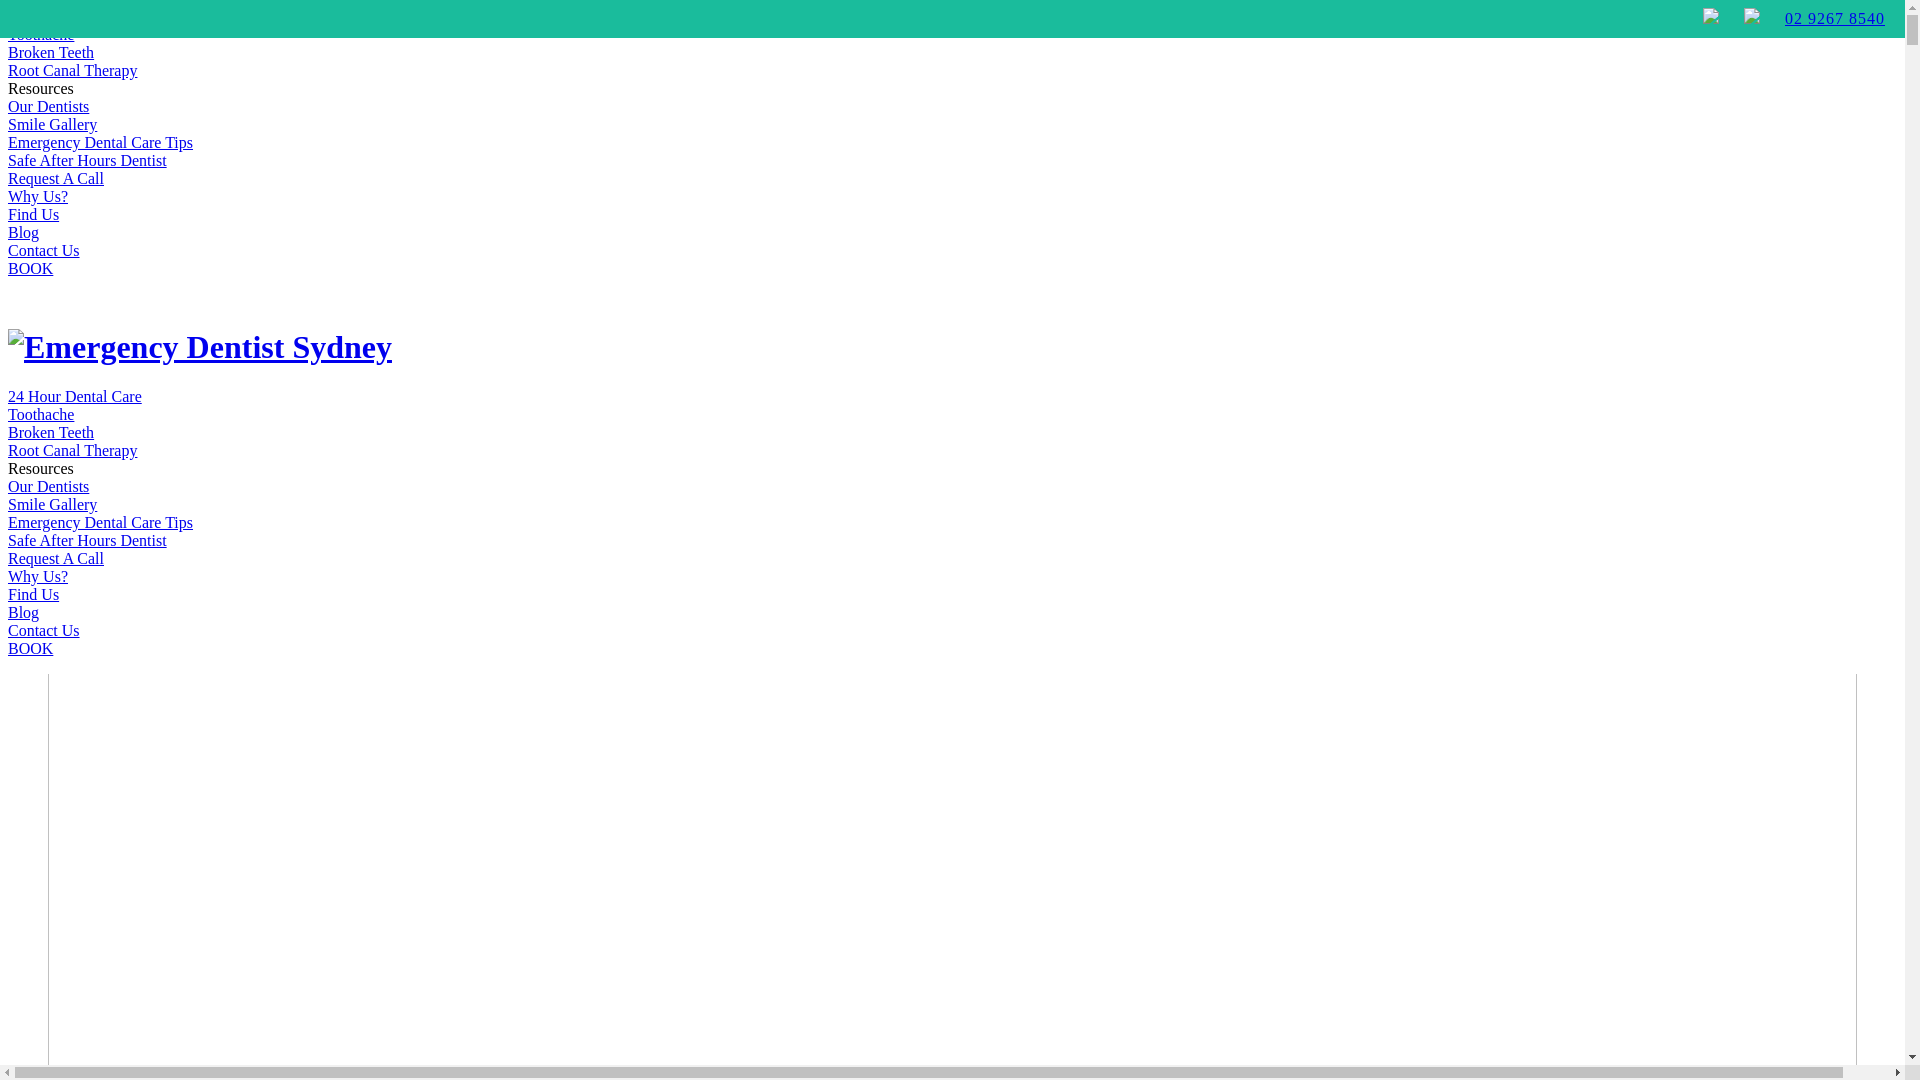 This screenshot has height=1080, width=1920. I want to click on Smile Gallery, so click(52, 504).